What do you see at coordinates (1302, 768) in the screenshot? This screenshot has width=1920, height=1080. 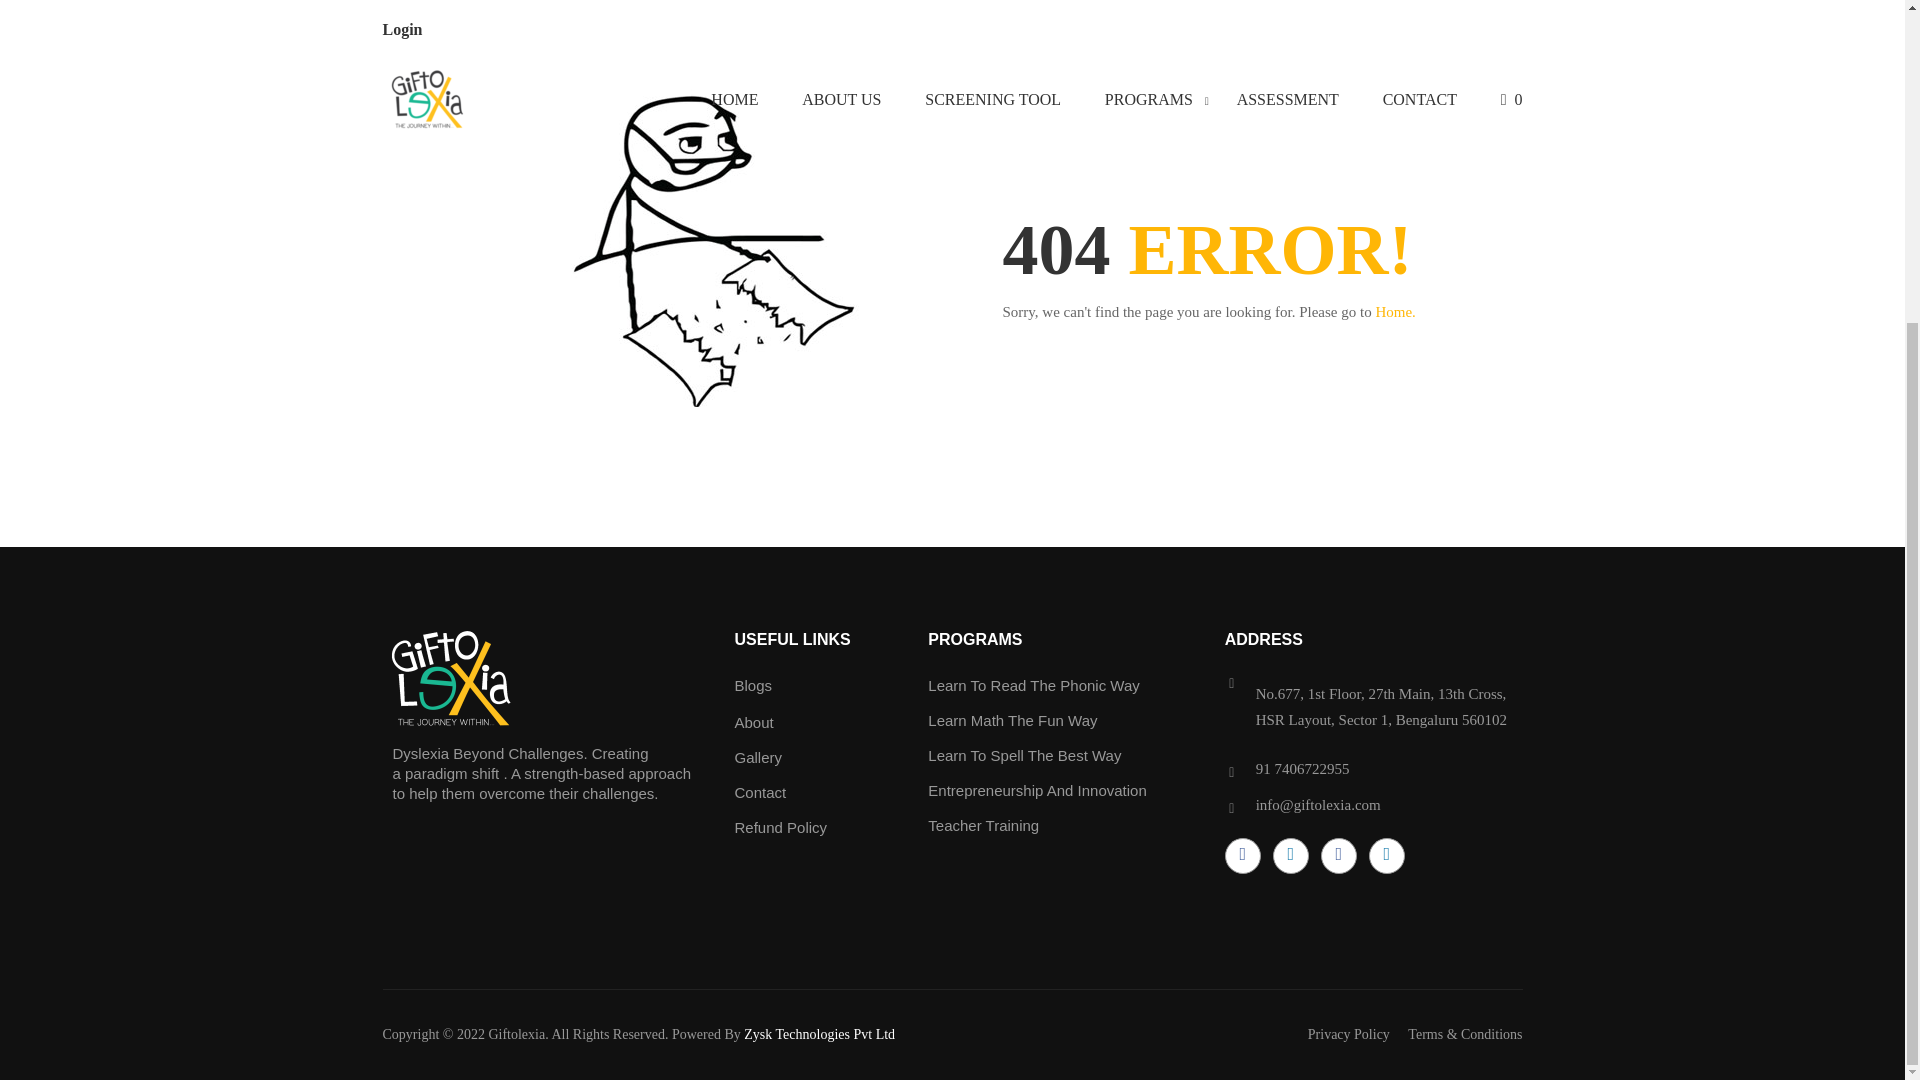 I see `91 7406722955` at bounding box center [1302, 768].